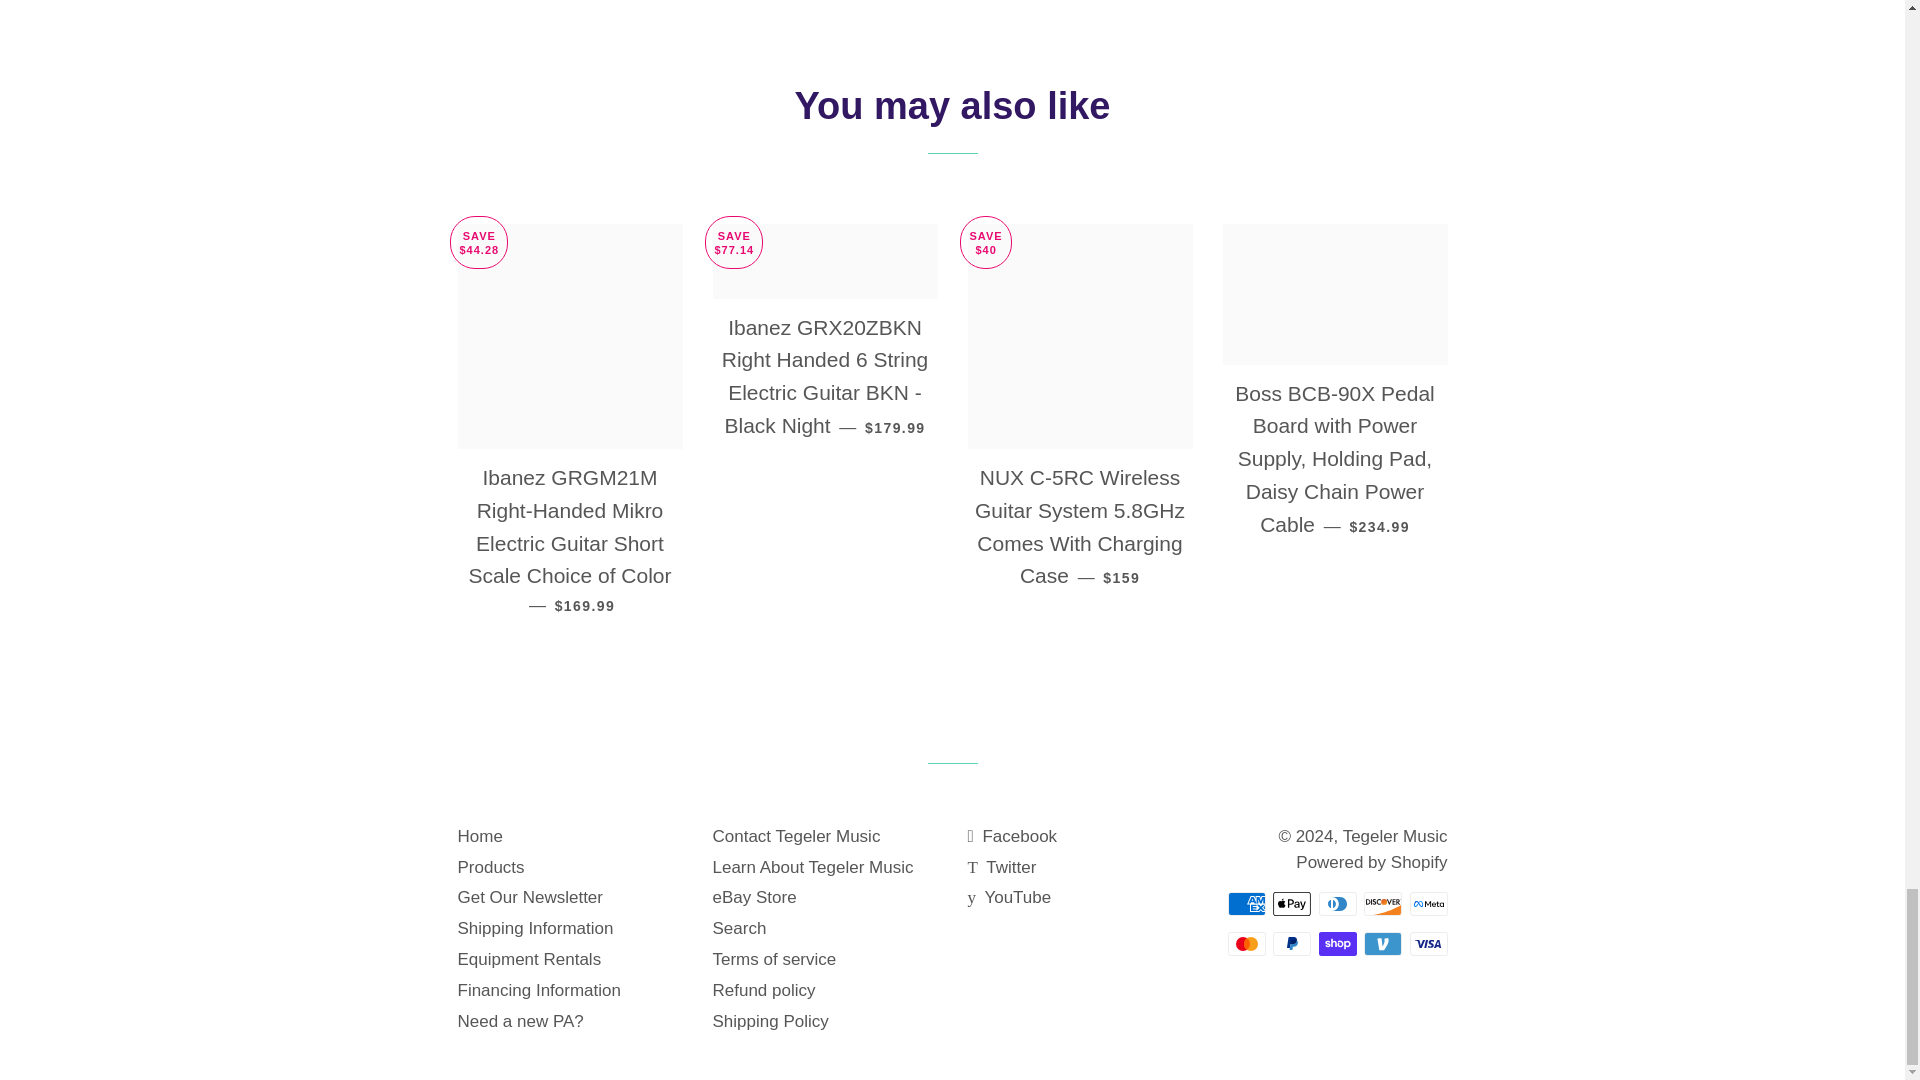 This screenshot has width=1920, height=1080. I want to click on Meta Pay, so click(1428, 904).